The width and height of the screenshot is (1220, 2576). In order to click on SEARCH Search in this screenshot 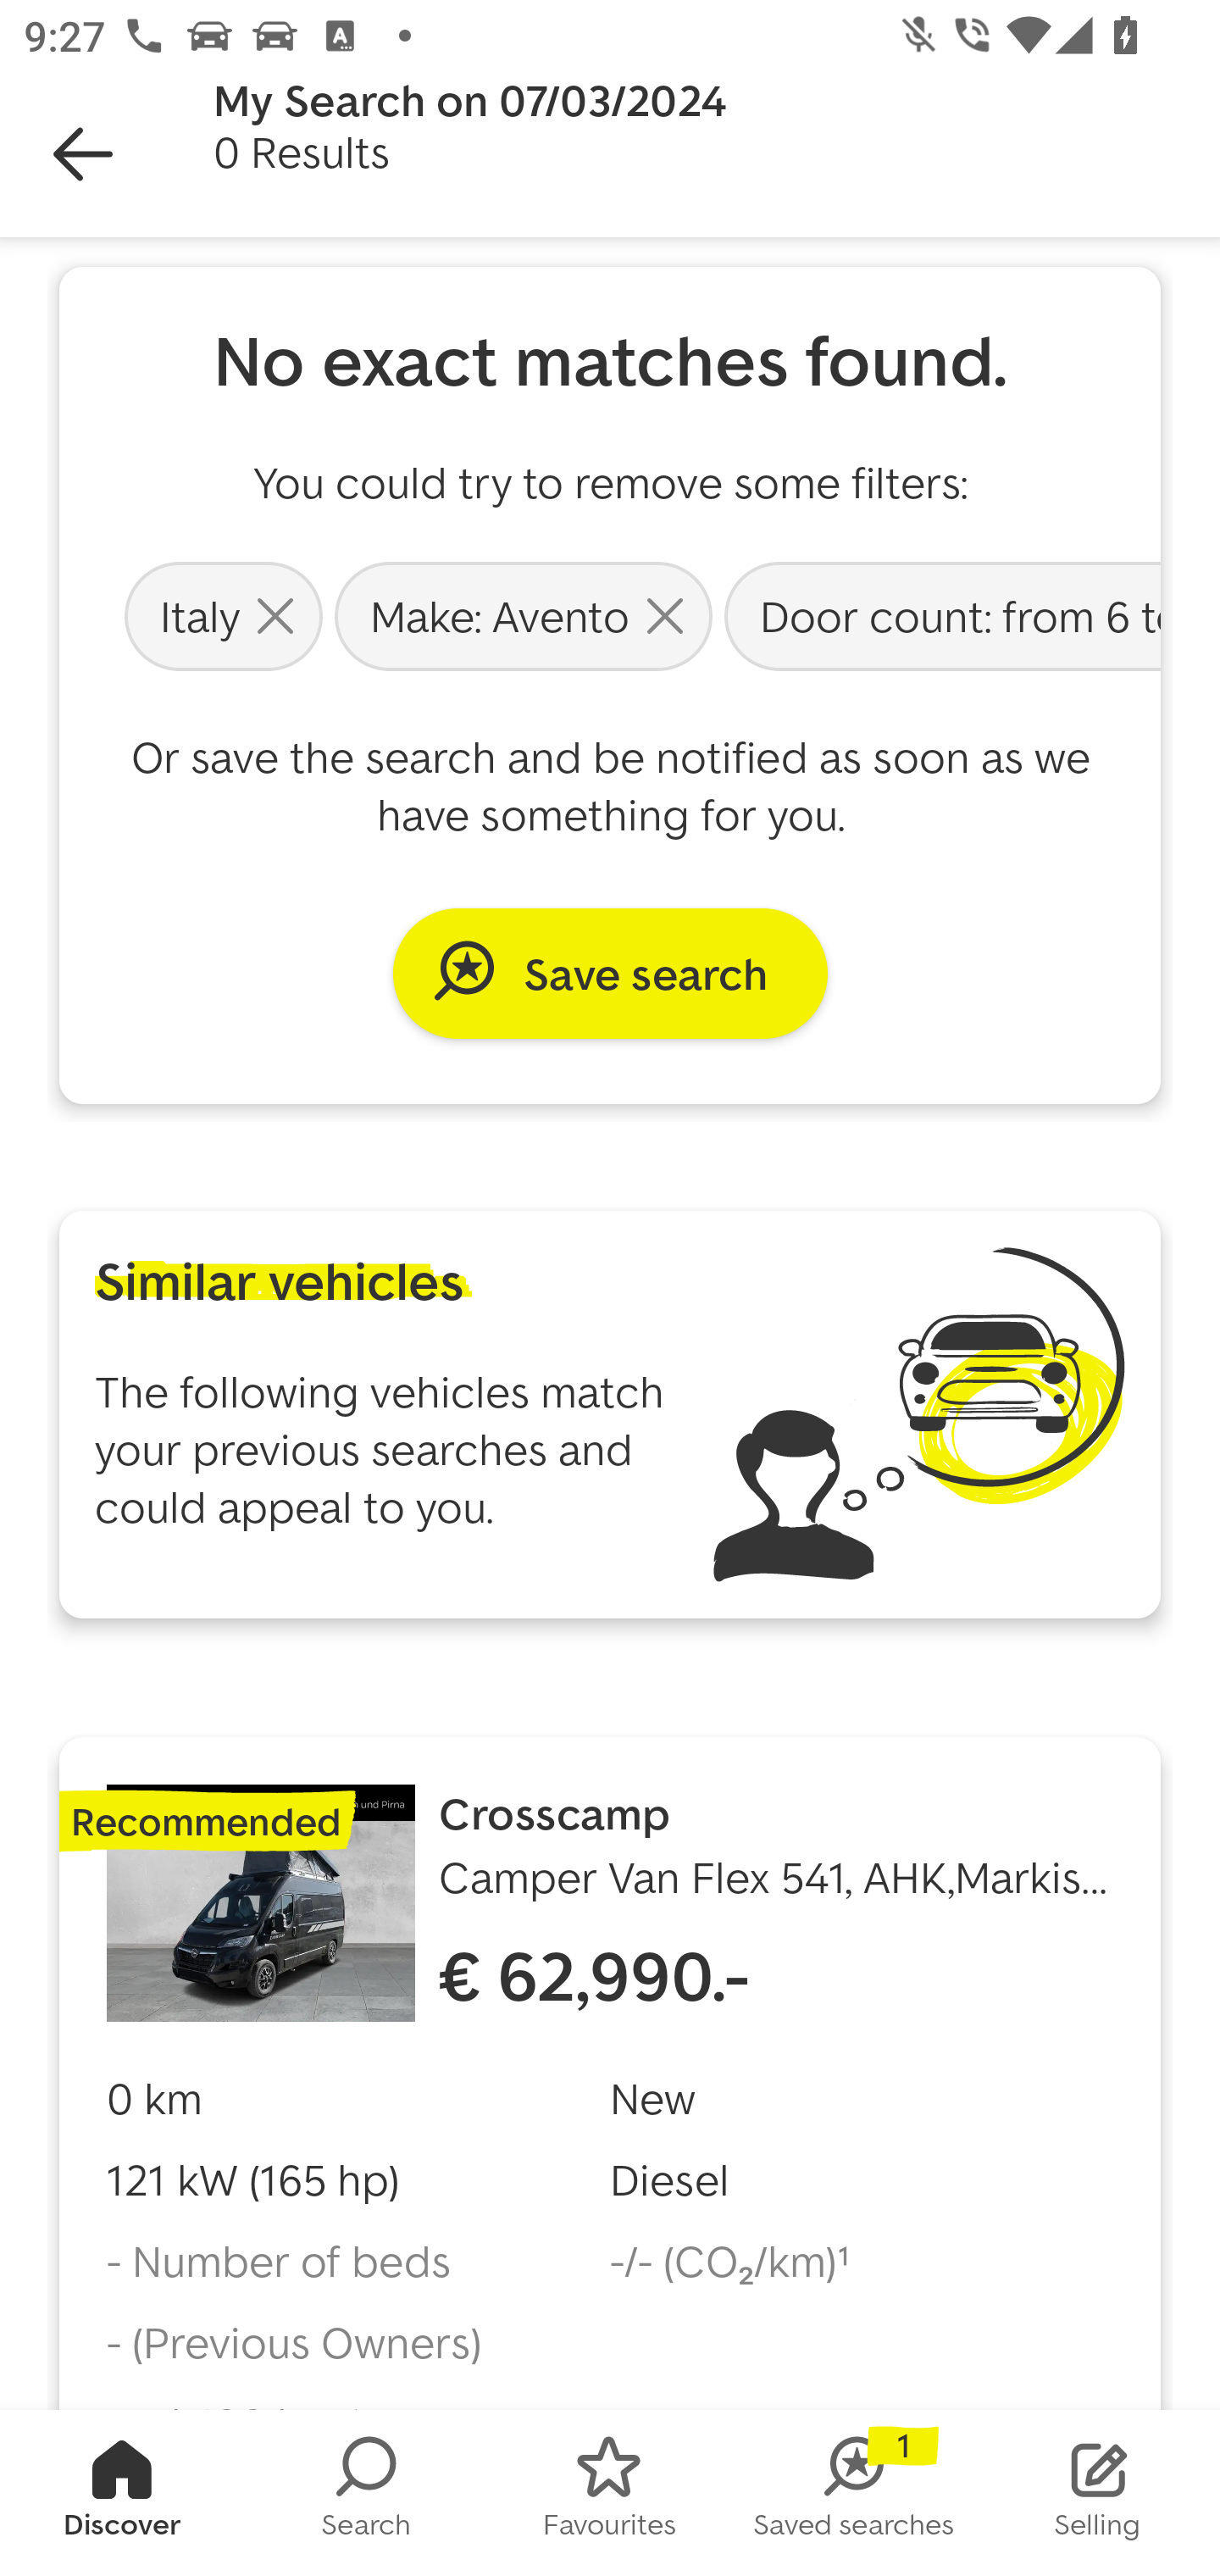, I will do `click(366, 2493)`.